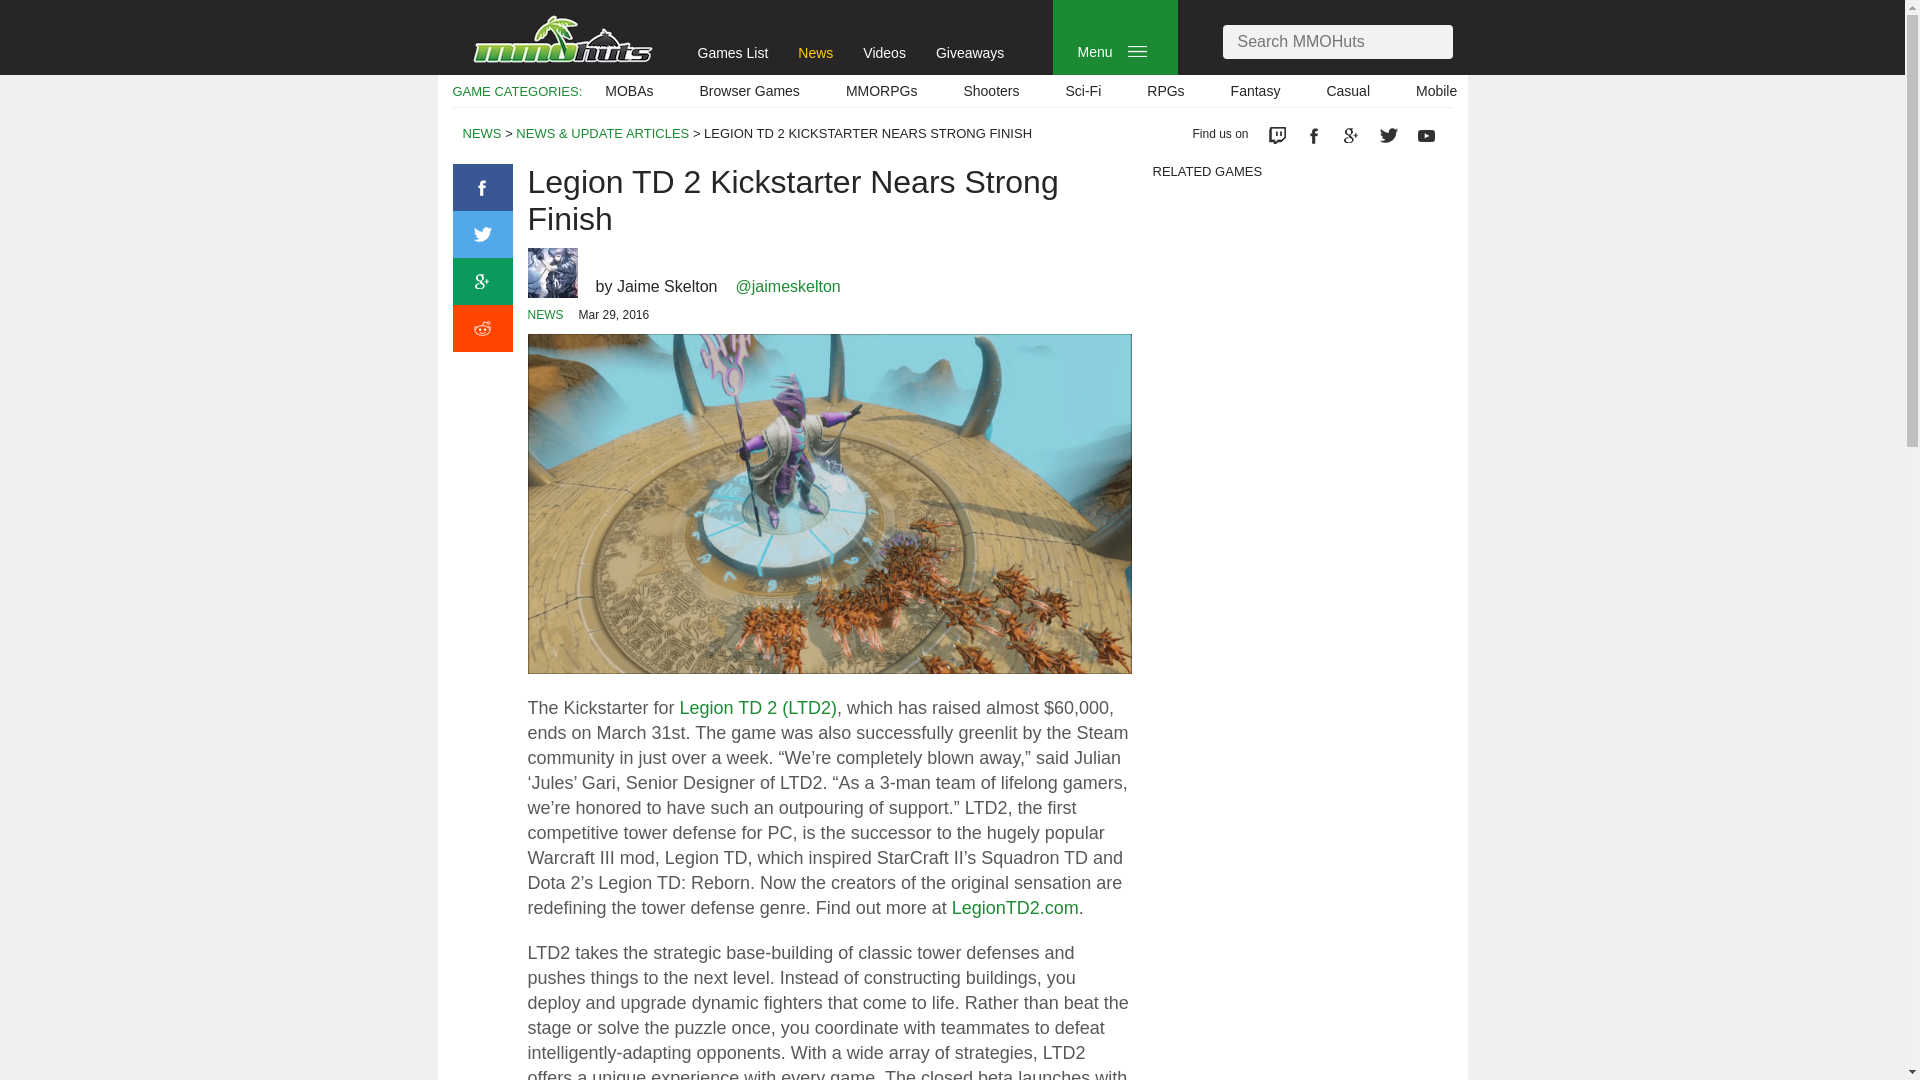 The width and height of the screenshot is (1920, 1080). Describe the element at coordinates (1336, 42) in the screenshot. I see `Search MMOHuts - 4 chars search query required.` at that location.